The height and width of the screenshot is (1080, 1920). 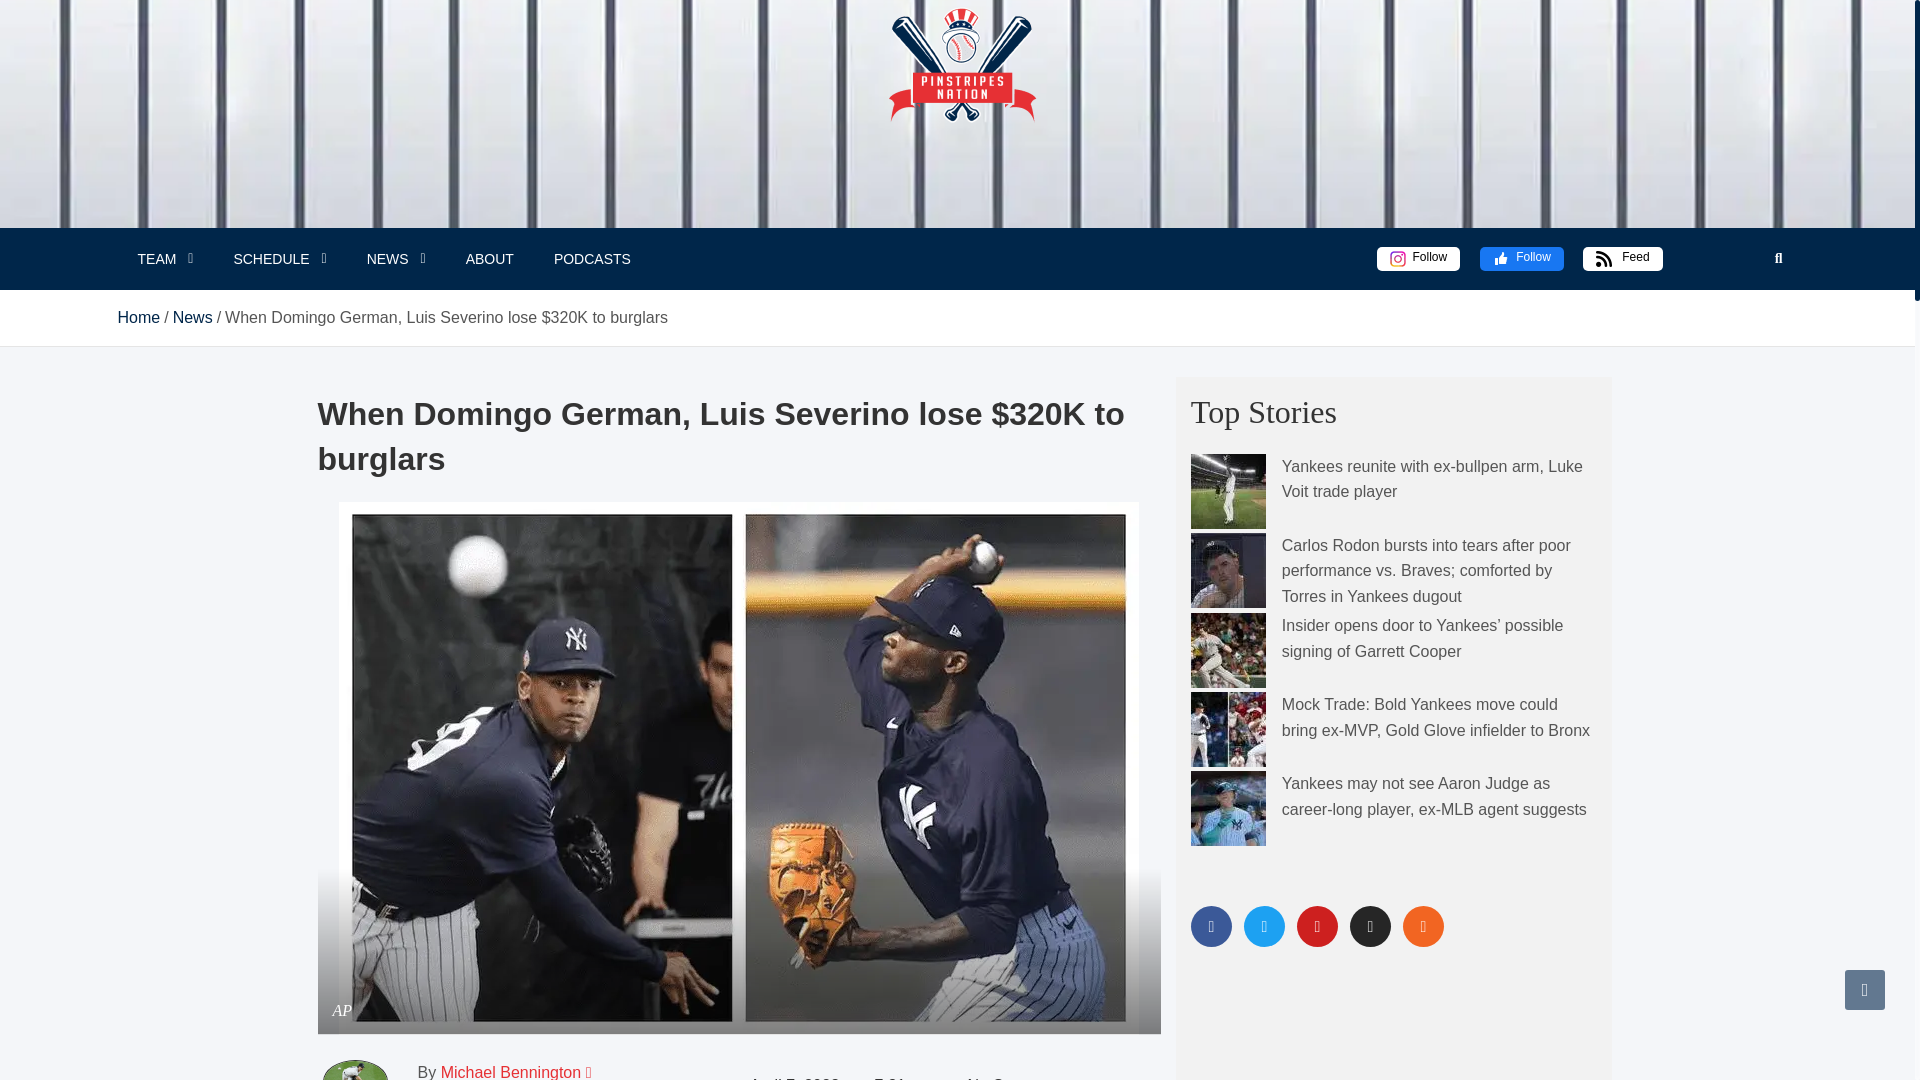 I want to click on ABOUT, so click(x=489, y=258).